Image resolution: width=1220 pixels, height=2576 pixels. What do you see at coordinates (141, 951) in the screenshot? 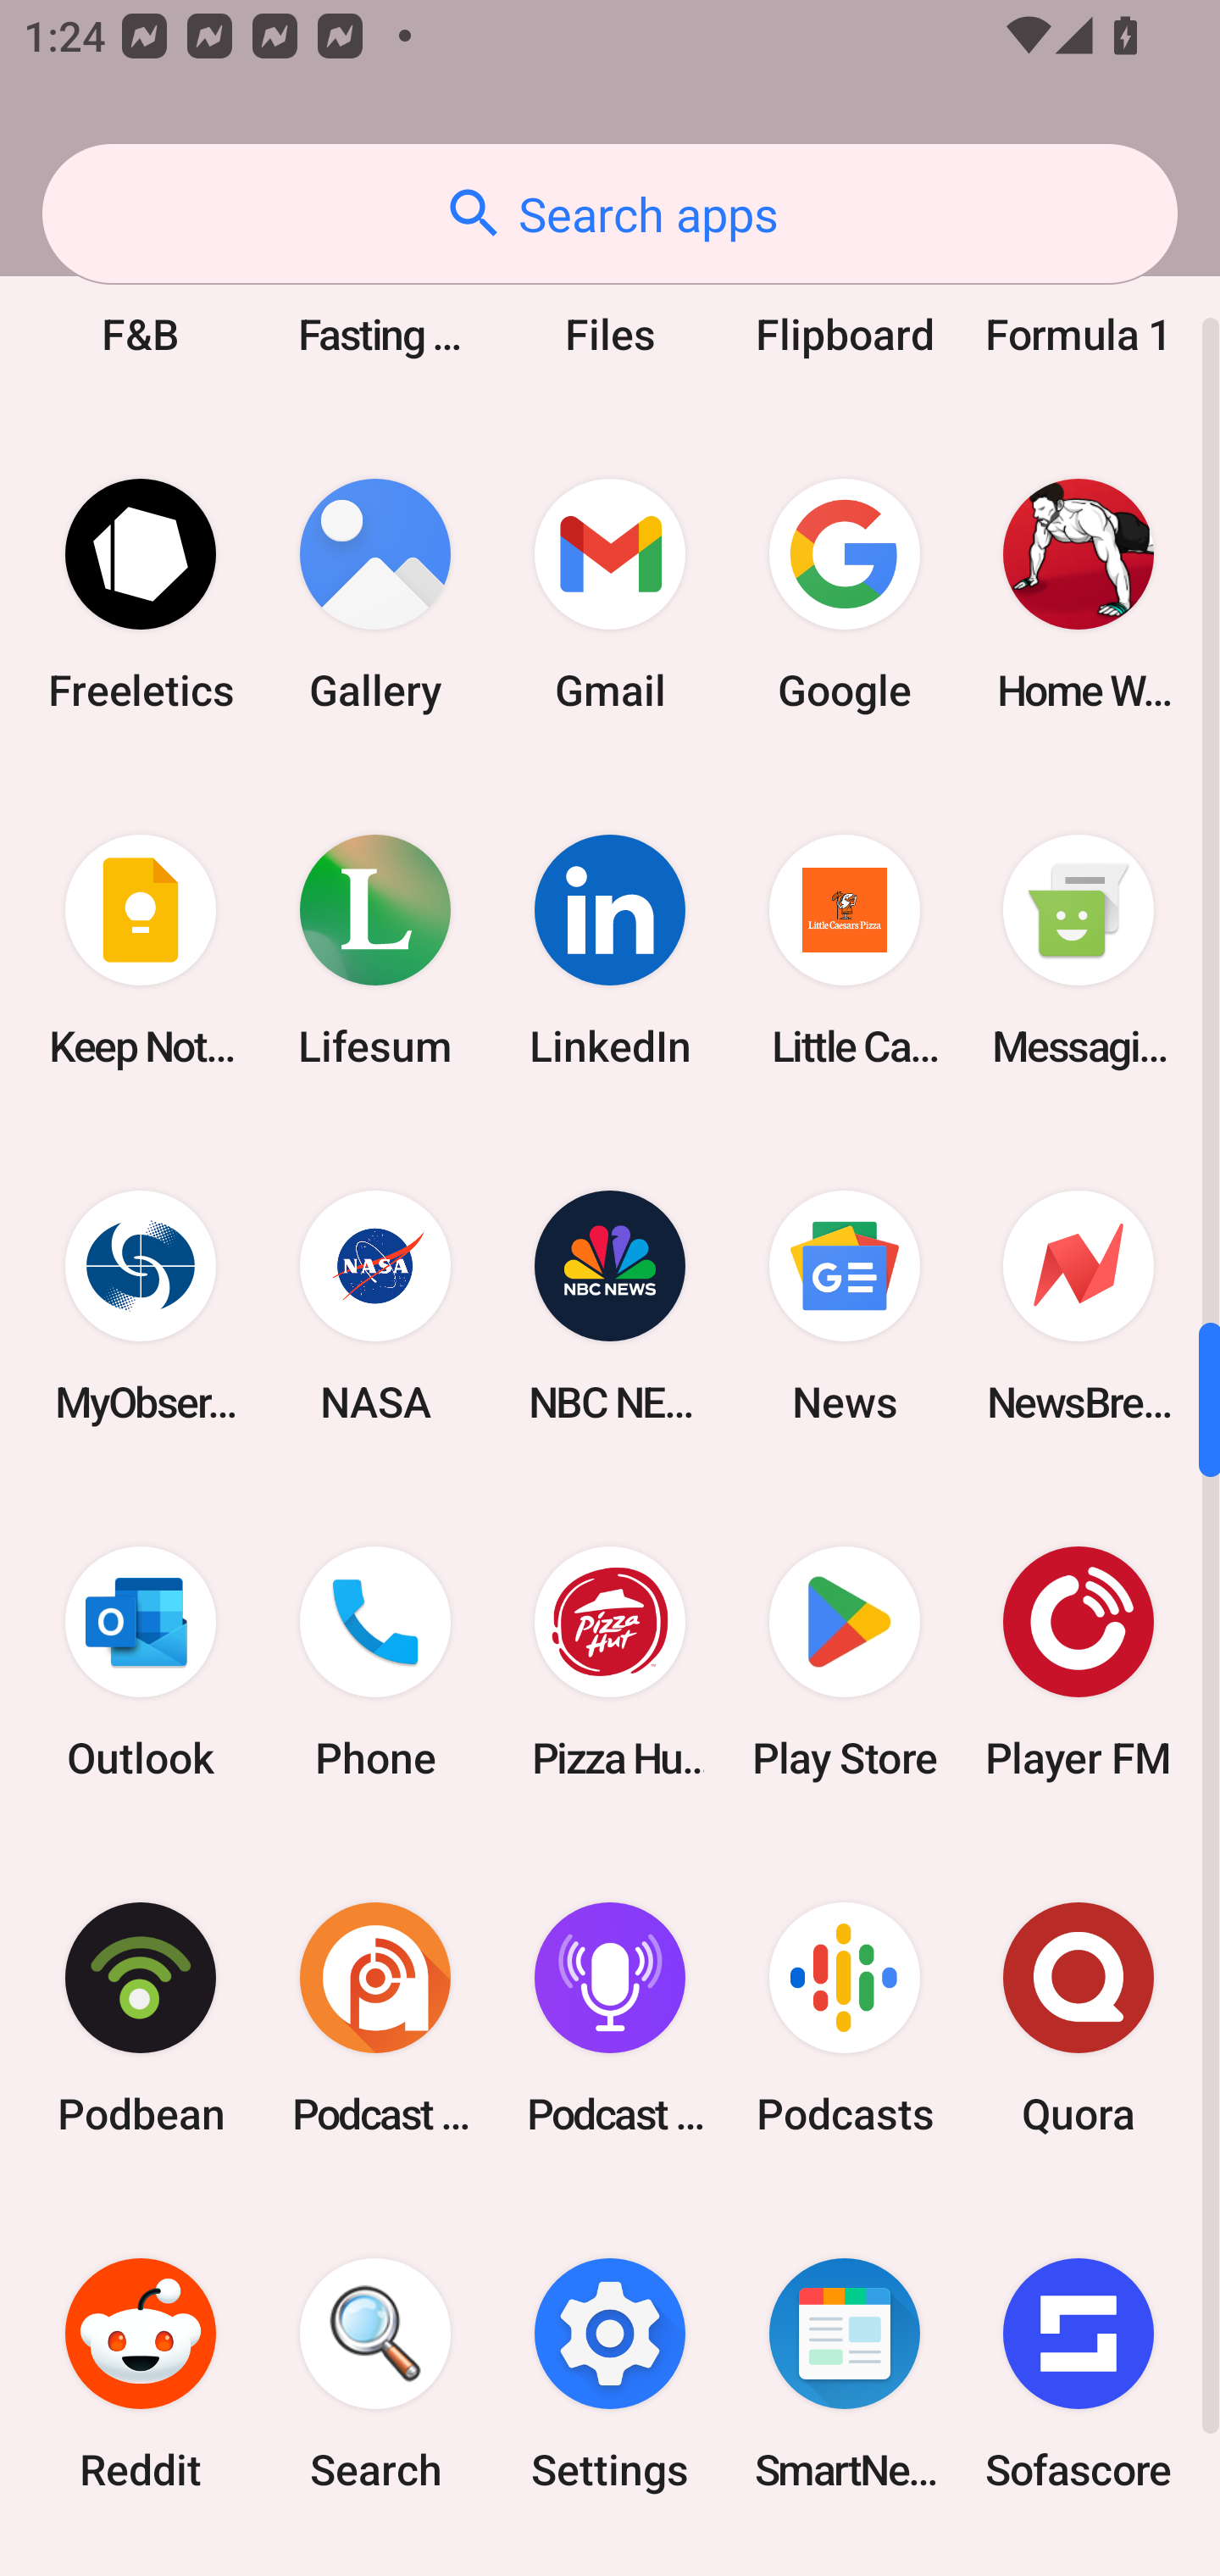
I see `Keep Notes` at bounding box center [141, 951].